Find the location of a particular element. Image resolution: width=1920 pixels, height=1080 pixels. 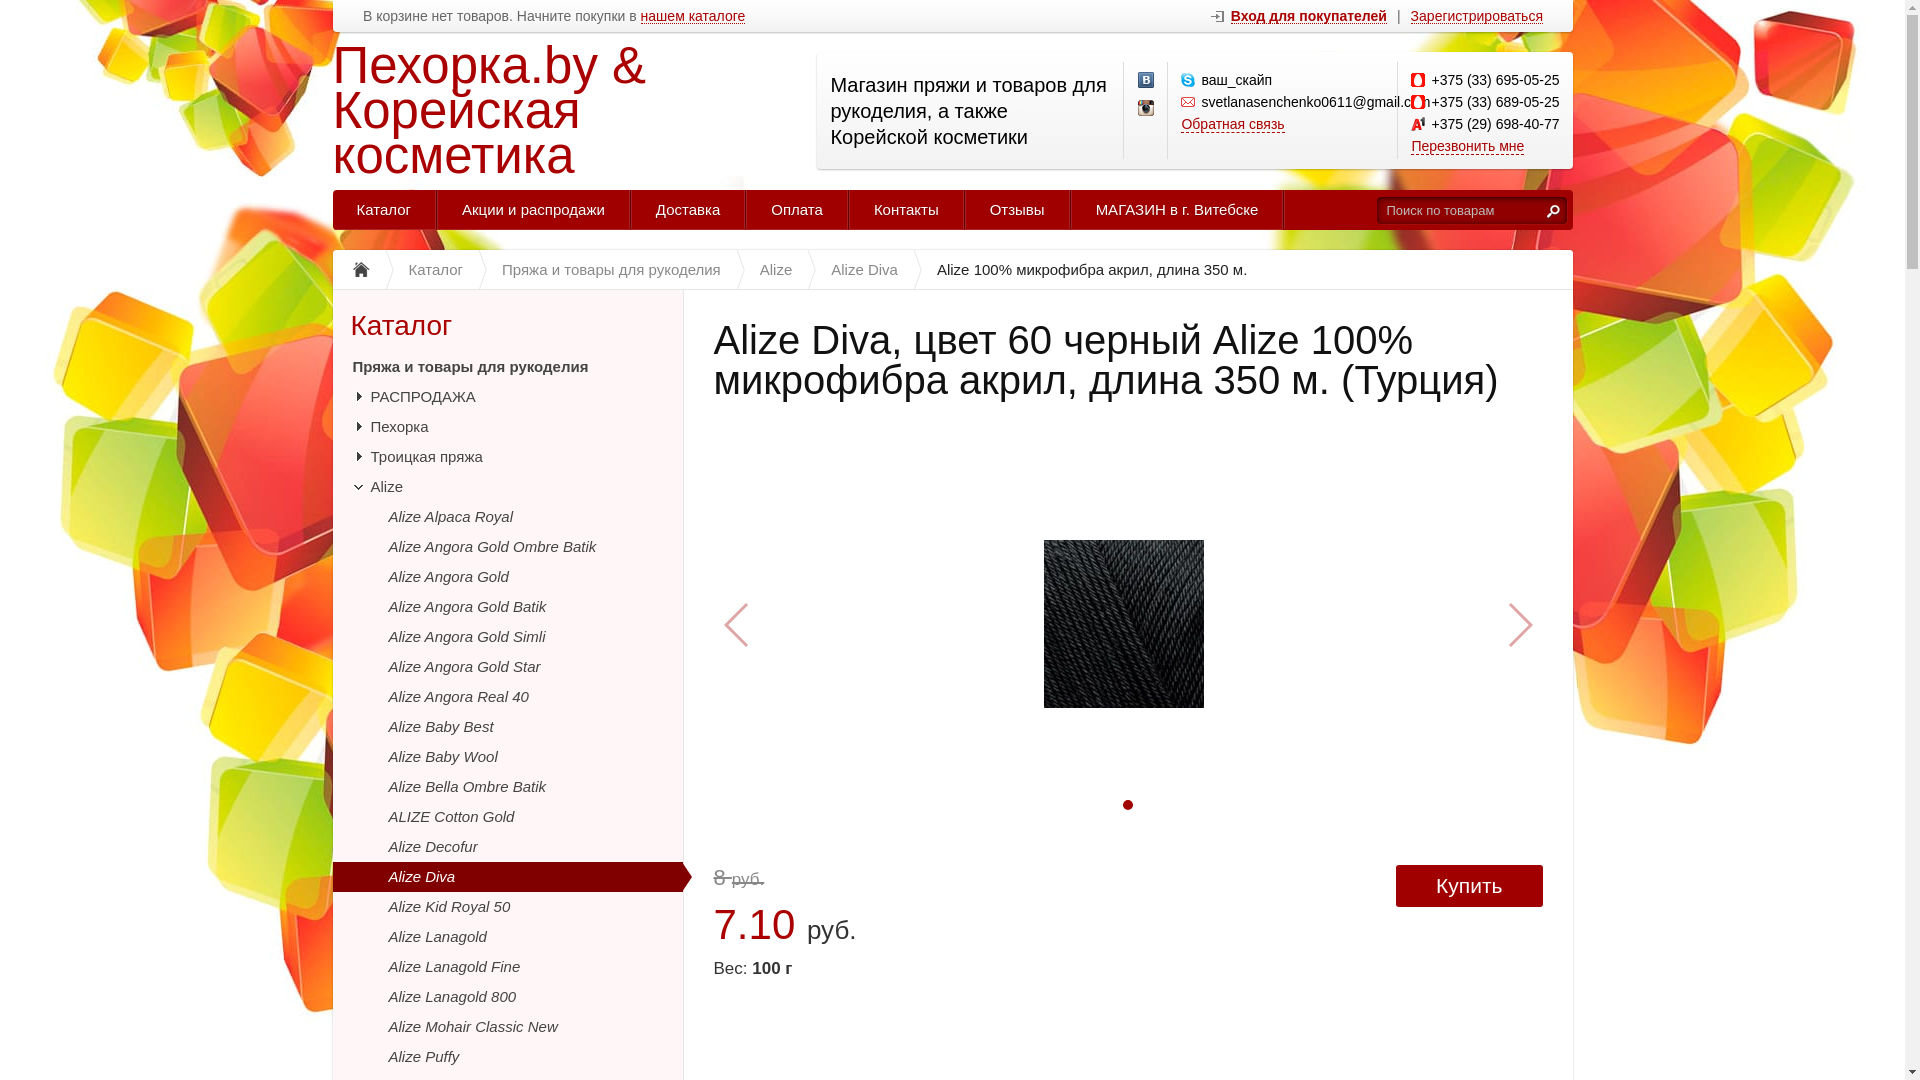

Alize is located at coordinates (776, 270).